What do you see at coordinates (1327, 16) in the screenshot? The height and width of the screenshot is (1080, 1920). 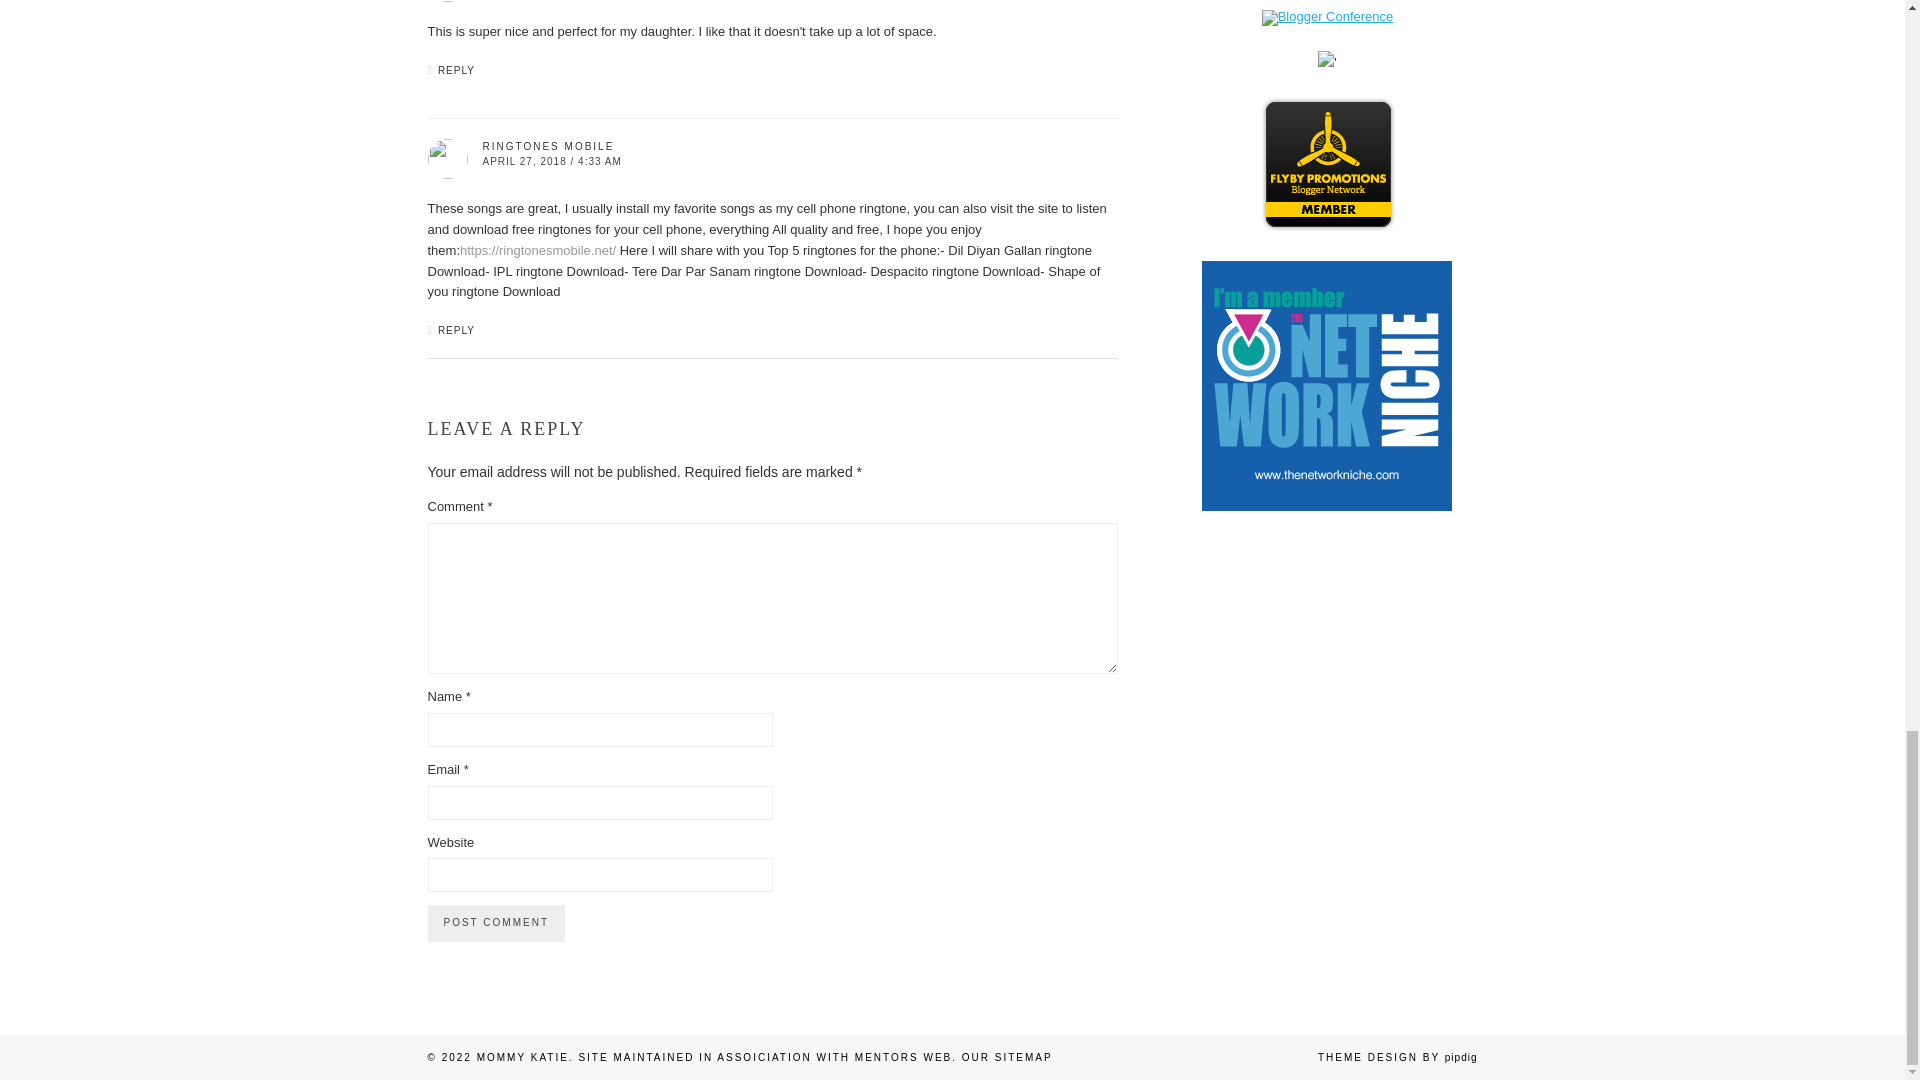 I see `Blogger Conference` at bounding box center [1327, 16].